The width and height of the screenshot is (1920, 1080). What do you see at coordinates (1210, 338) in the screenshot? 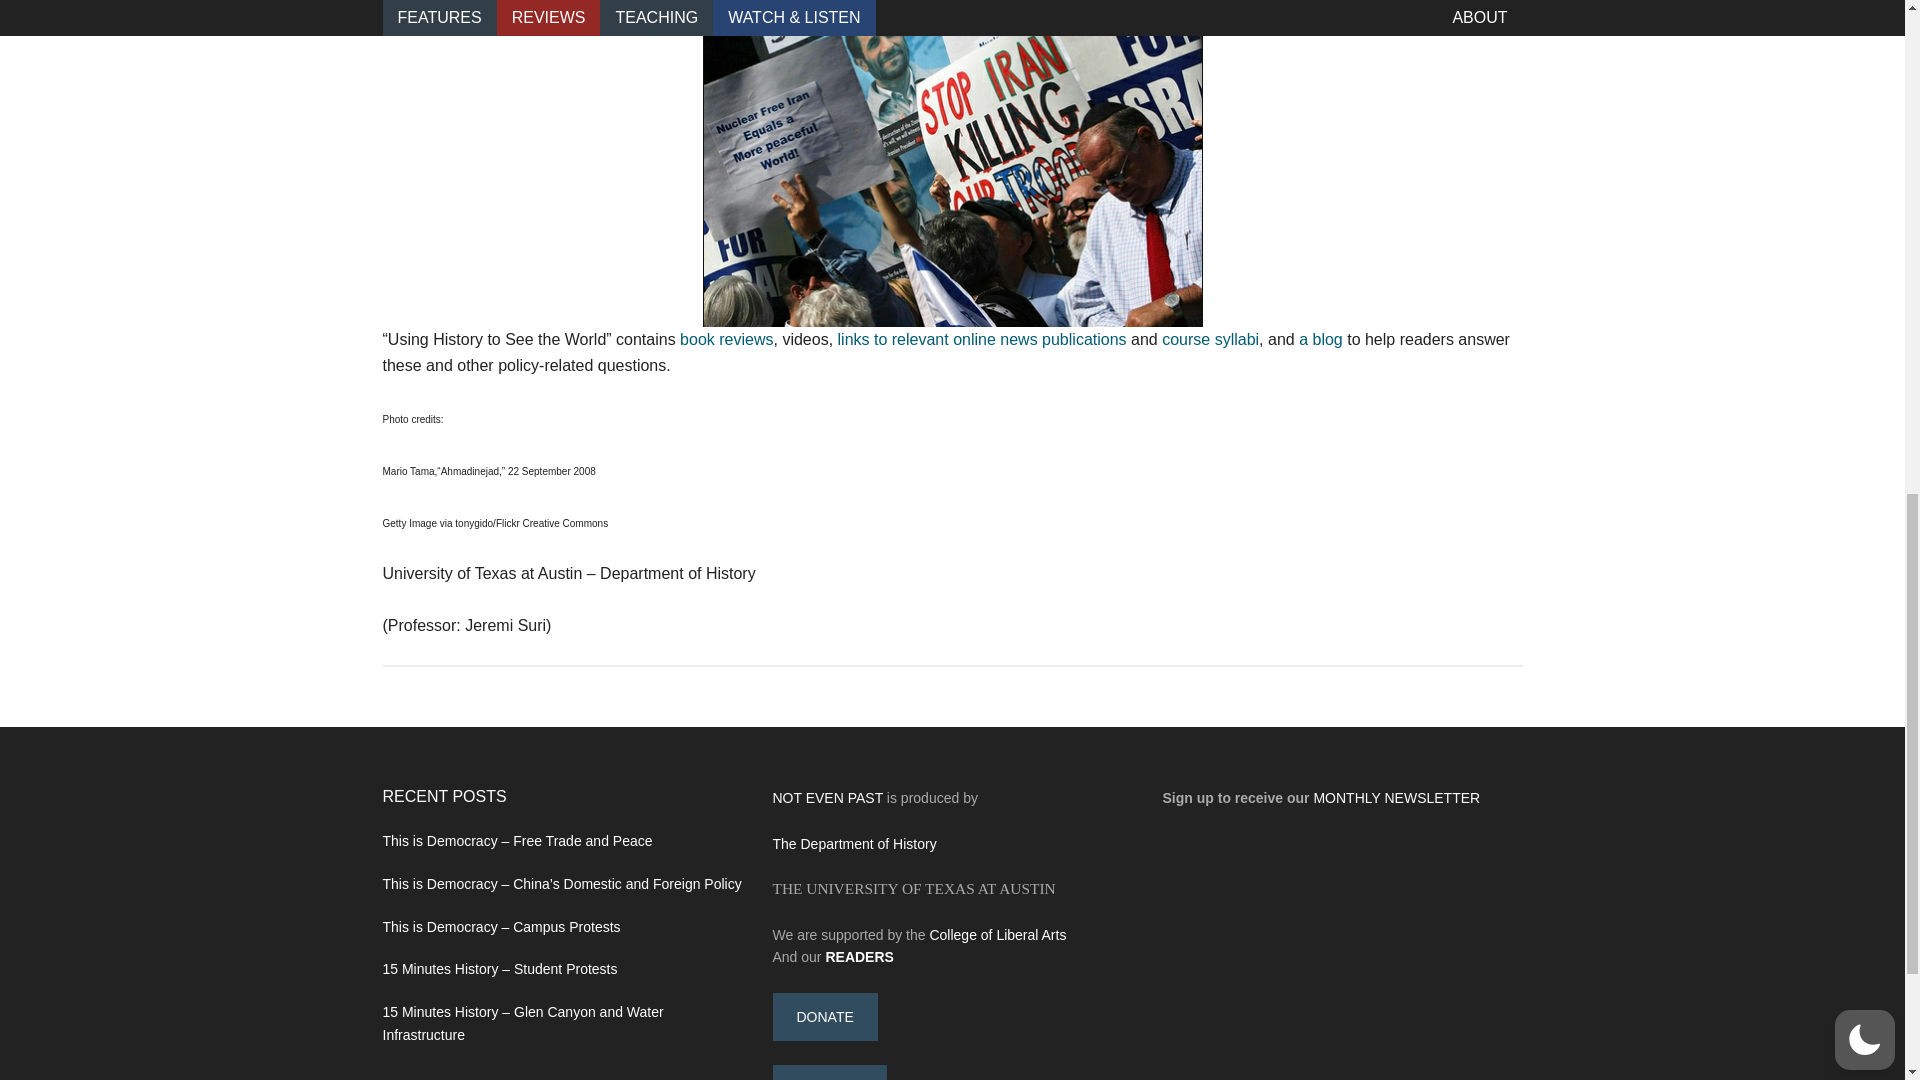
I see `course syllabi` at bounding box center [1210, 338].